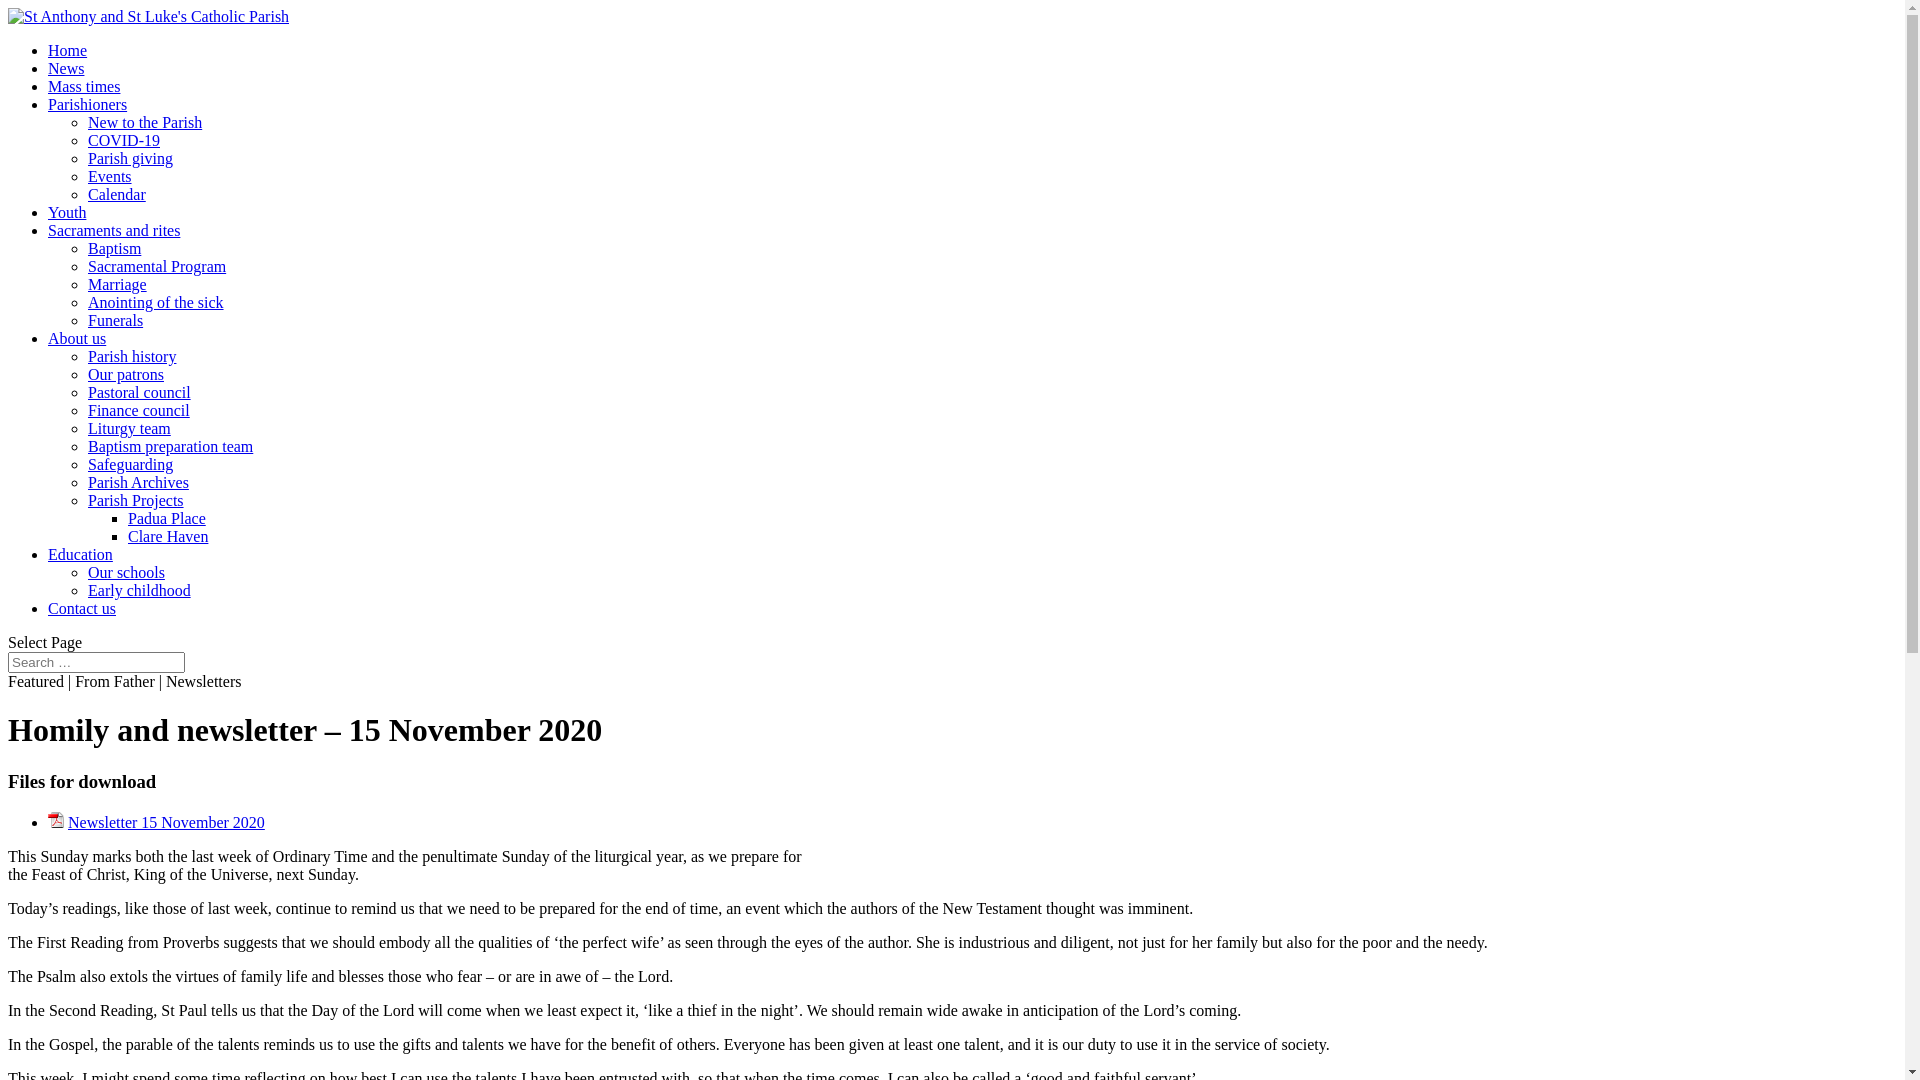 This screenshot has height=1080, width=1920. Describe the element at coordinates (66, 68) in the screenshot. I see `News` at that location.